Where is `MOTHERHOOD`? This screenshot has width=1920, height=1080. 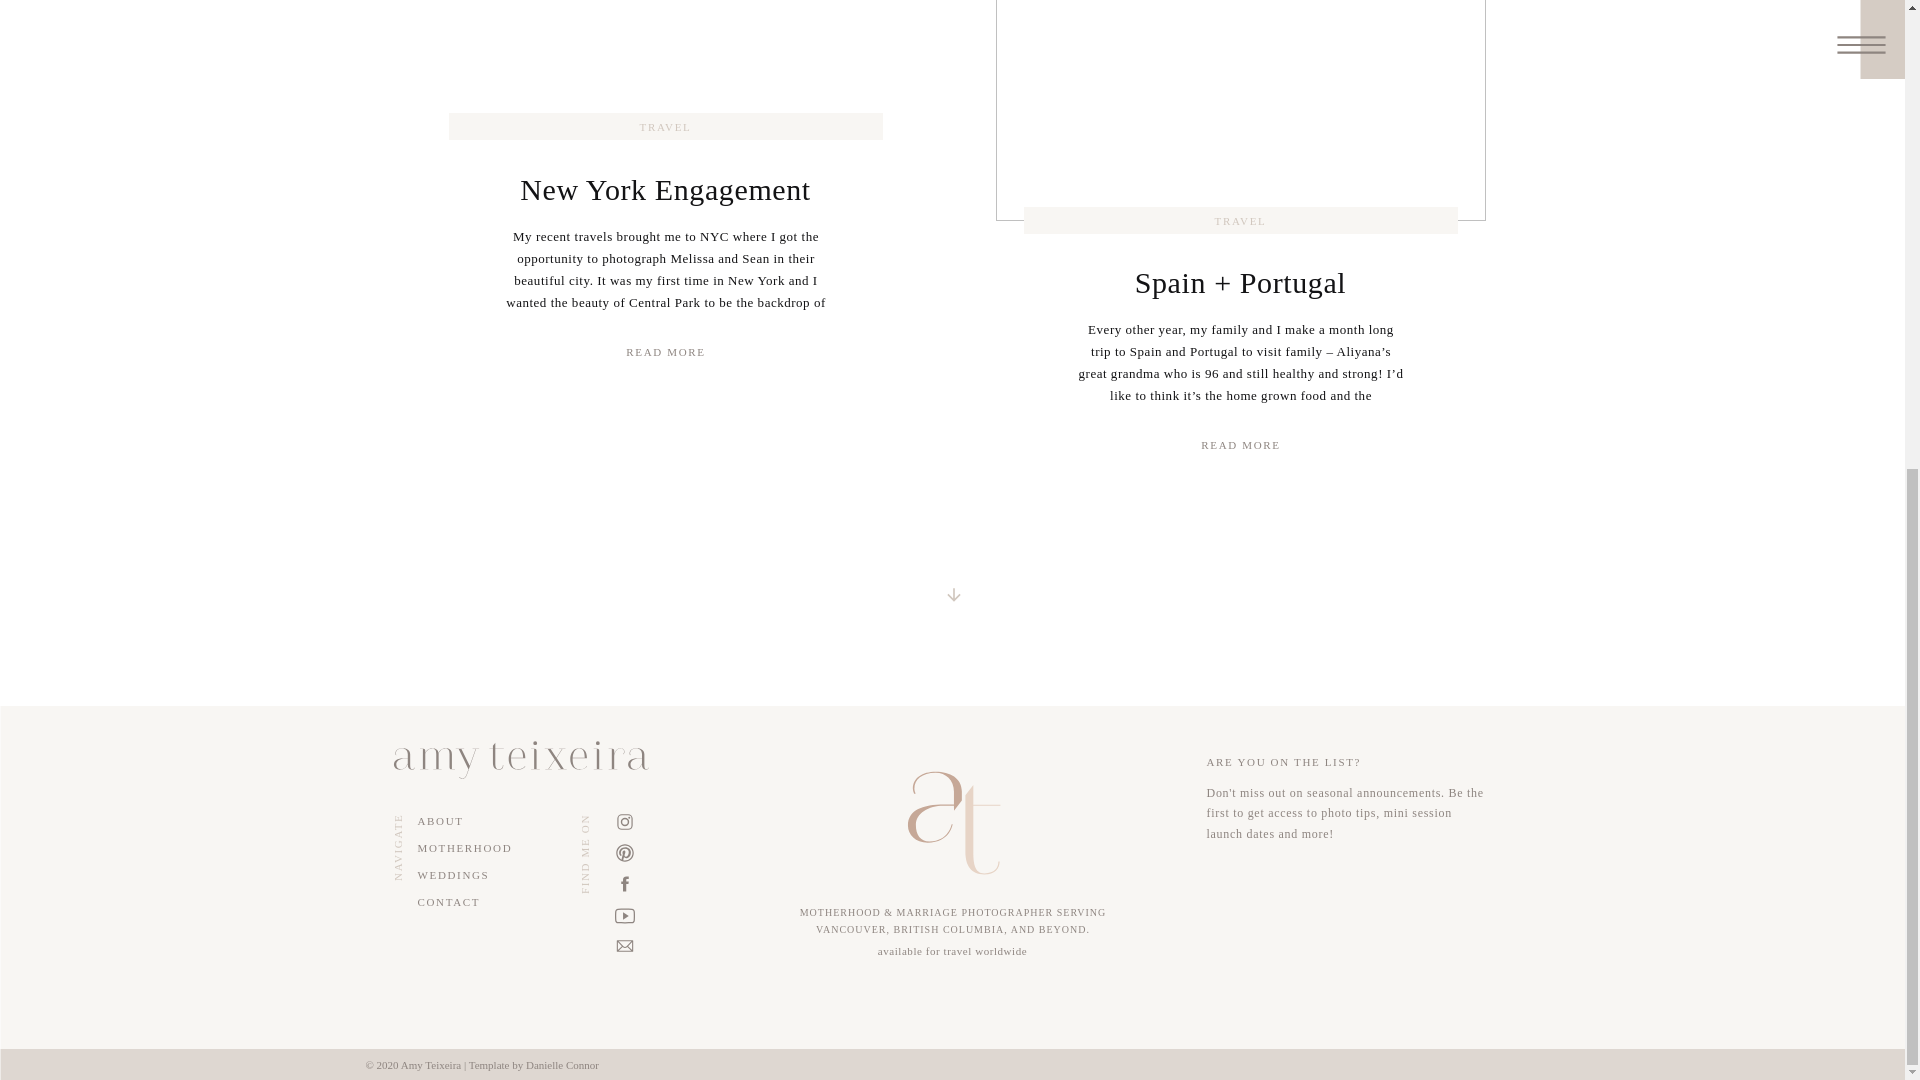 MOTHERHOOD is located at coordinates (478, 848).